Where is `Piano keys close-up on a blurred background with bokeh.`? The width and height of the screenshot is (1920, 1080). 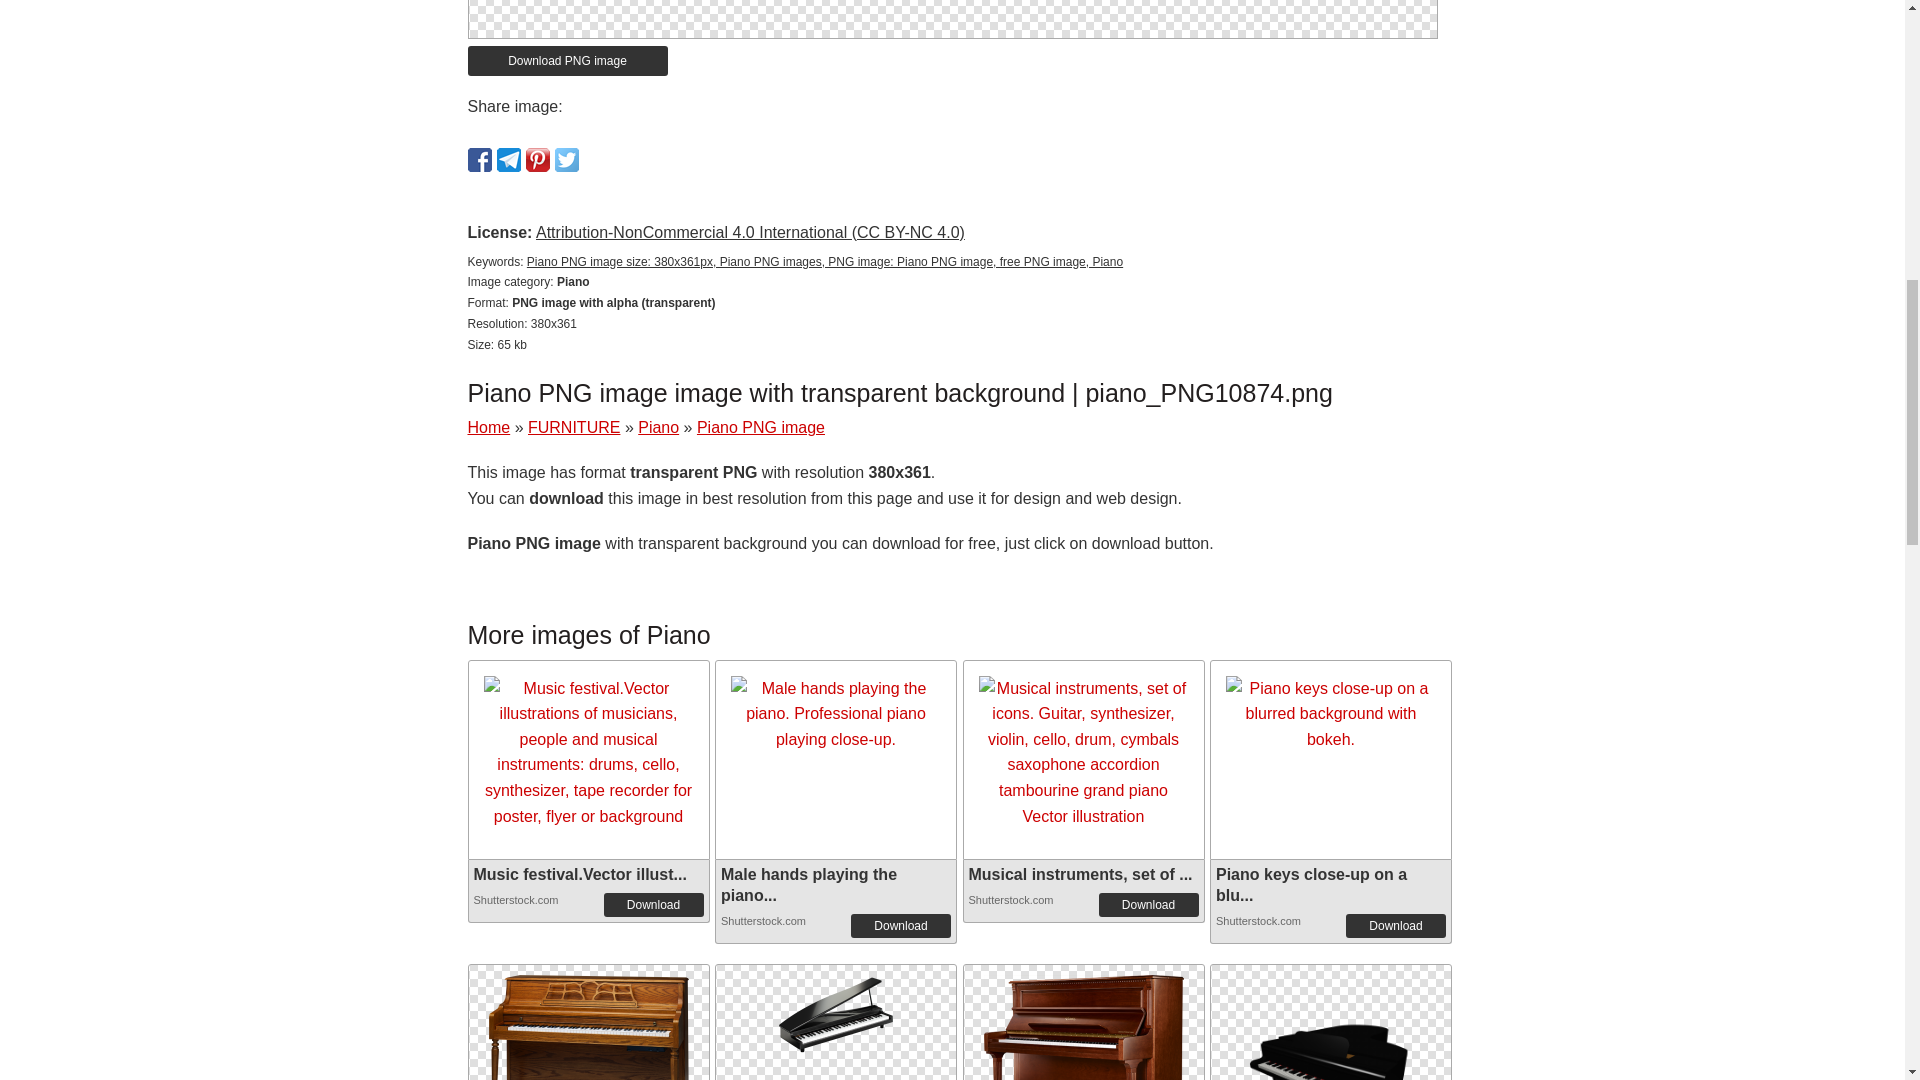 Piano keys close-up on a blurred background with bokeh. is located at coordinates (1331, 714).